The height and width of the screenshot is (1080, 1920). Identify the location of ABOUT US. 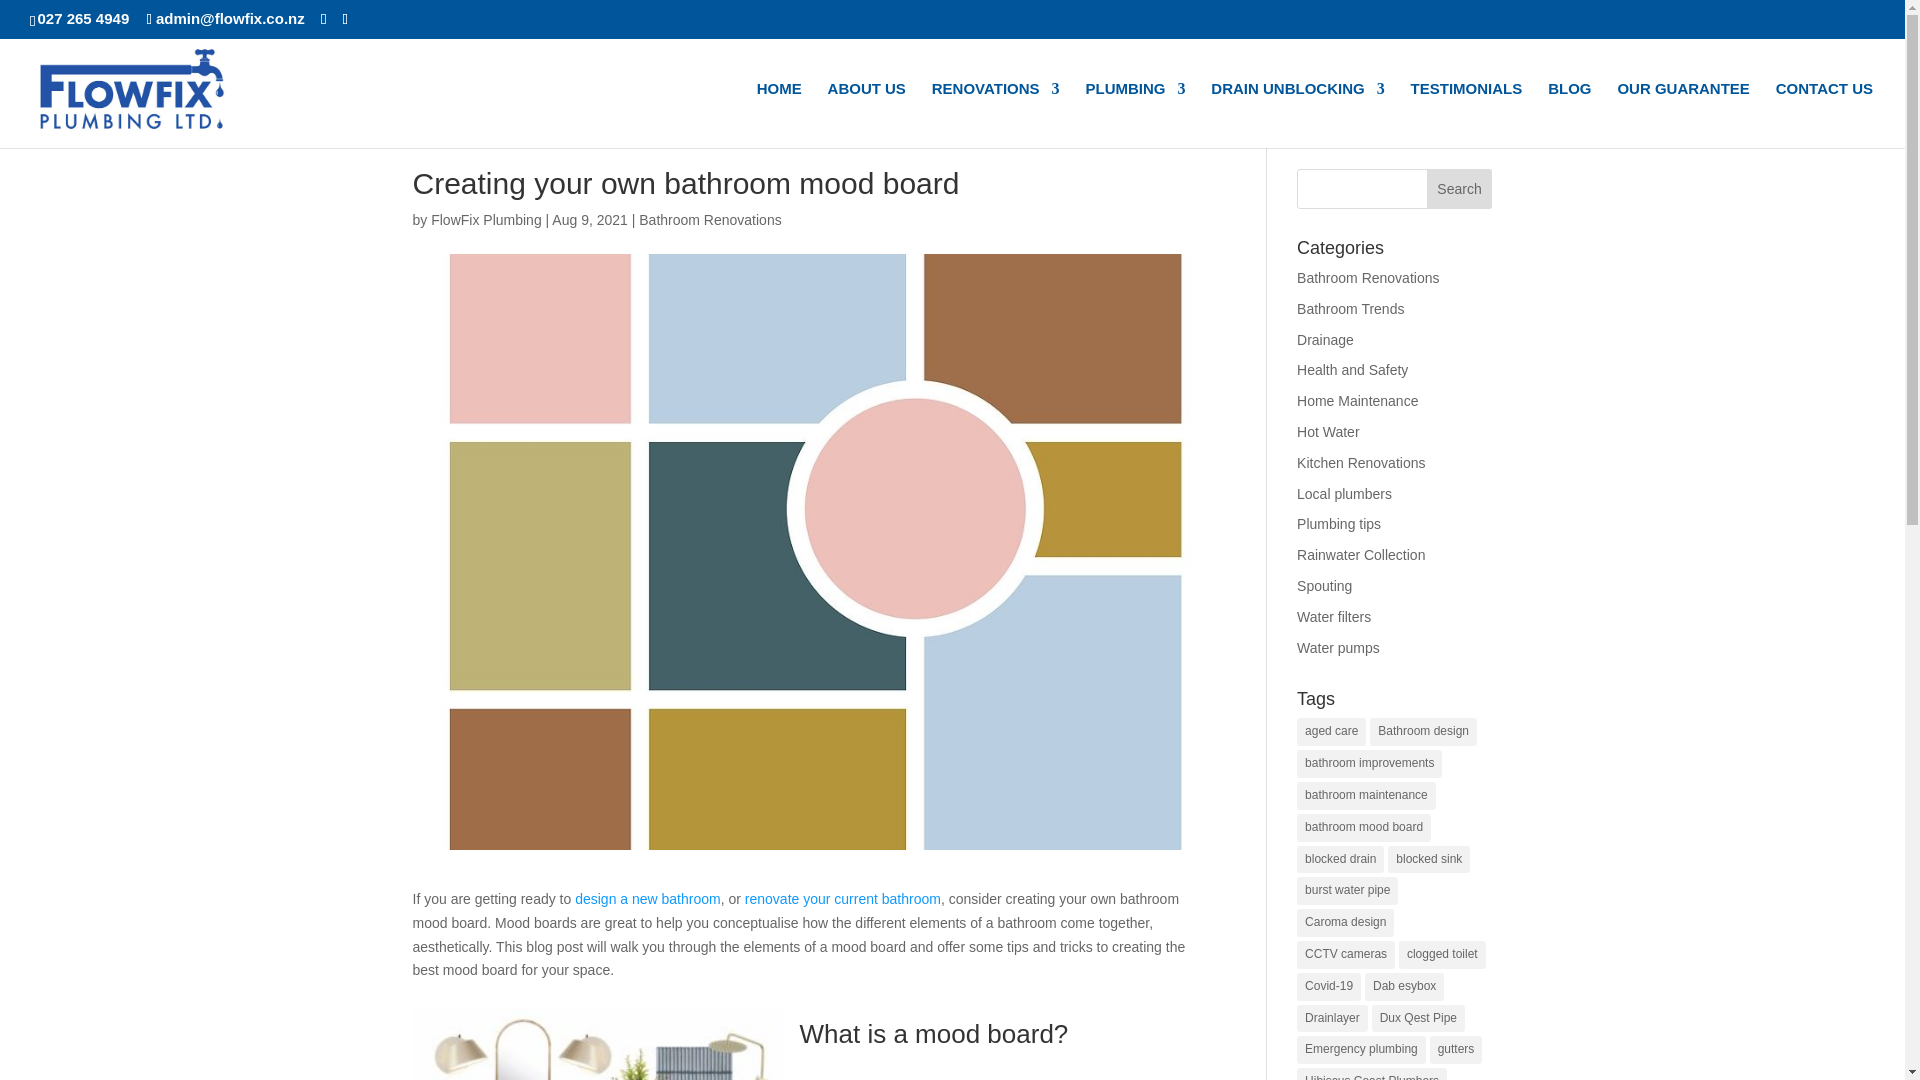
(866, 114).